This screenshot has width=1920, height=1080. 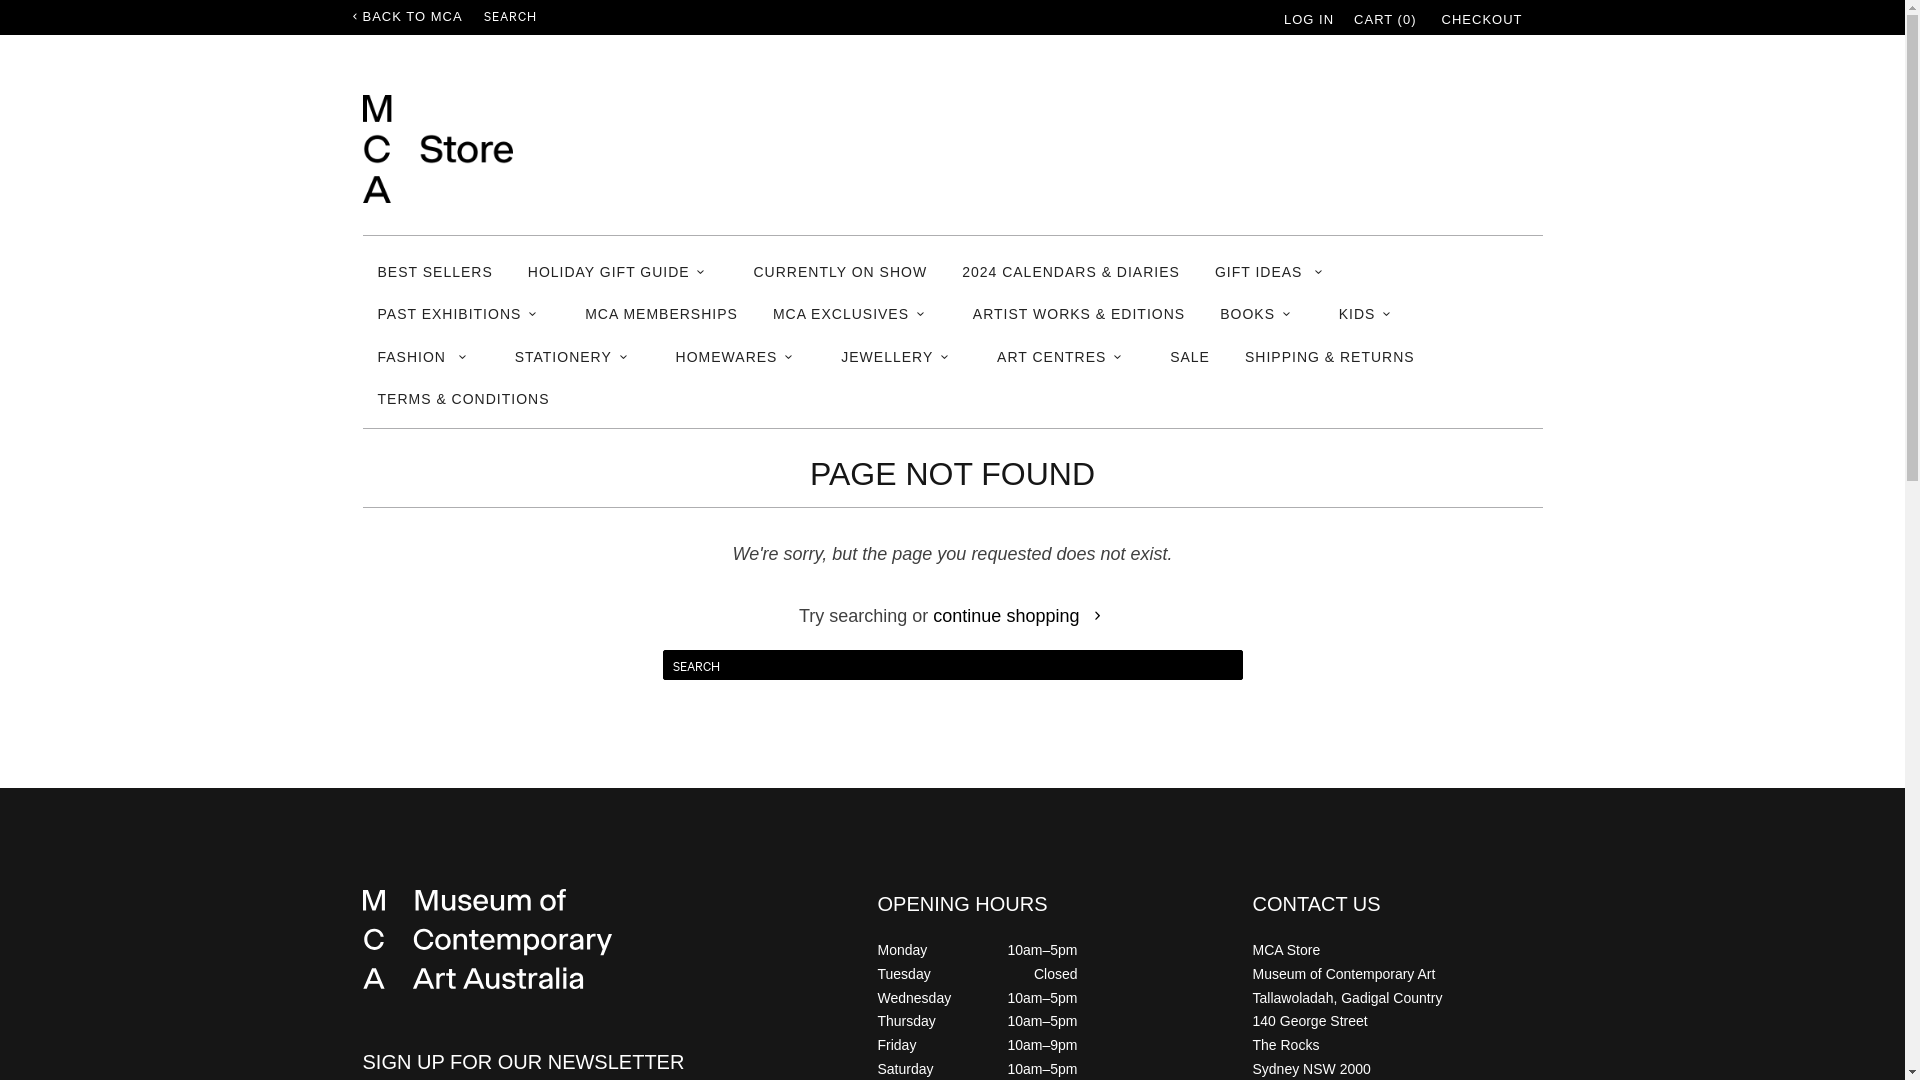 I want to click on CHECKOUT, so click(x=1482, y=20).